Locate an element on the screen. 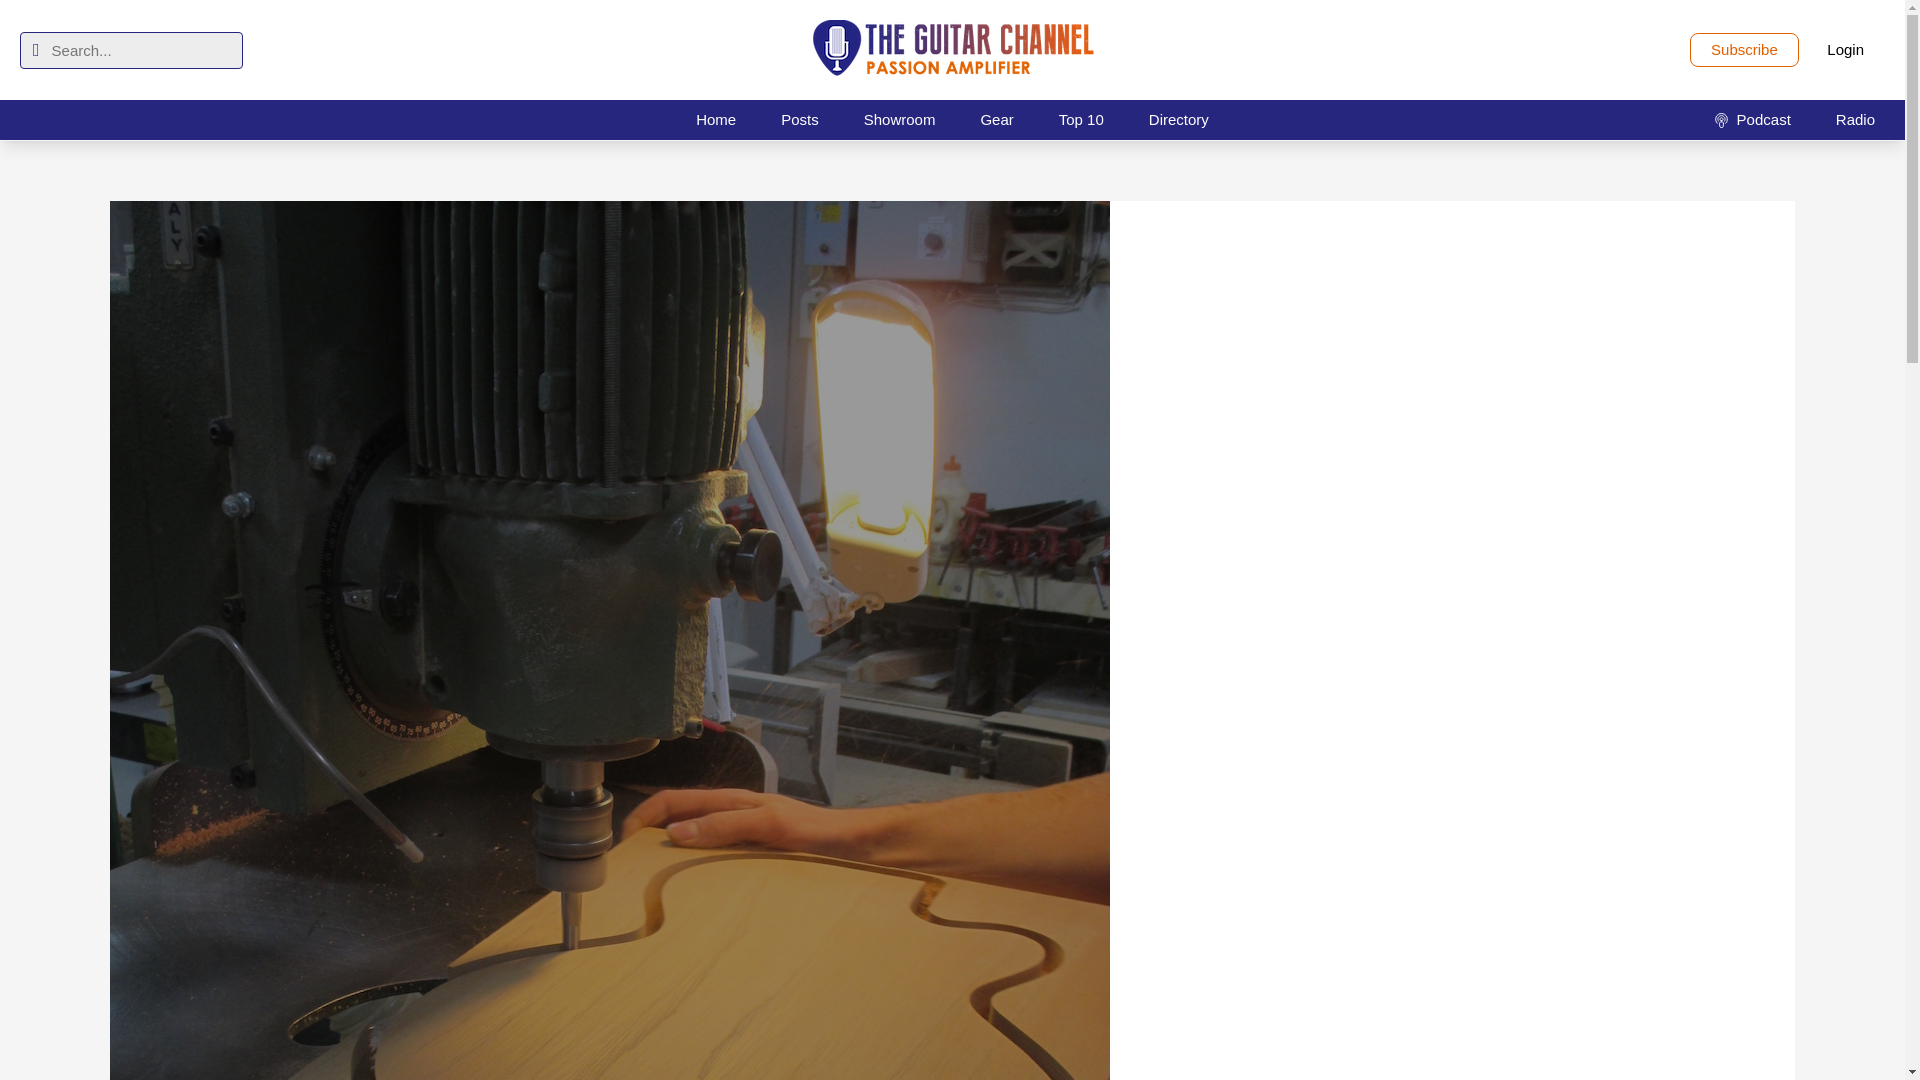 The image size is (1920, 1080). Directory is located at coordinates (1178, 119).